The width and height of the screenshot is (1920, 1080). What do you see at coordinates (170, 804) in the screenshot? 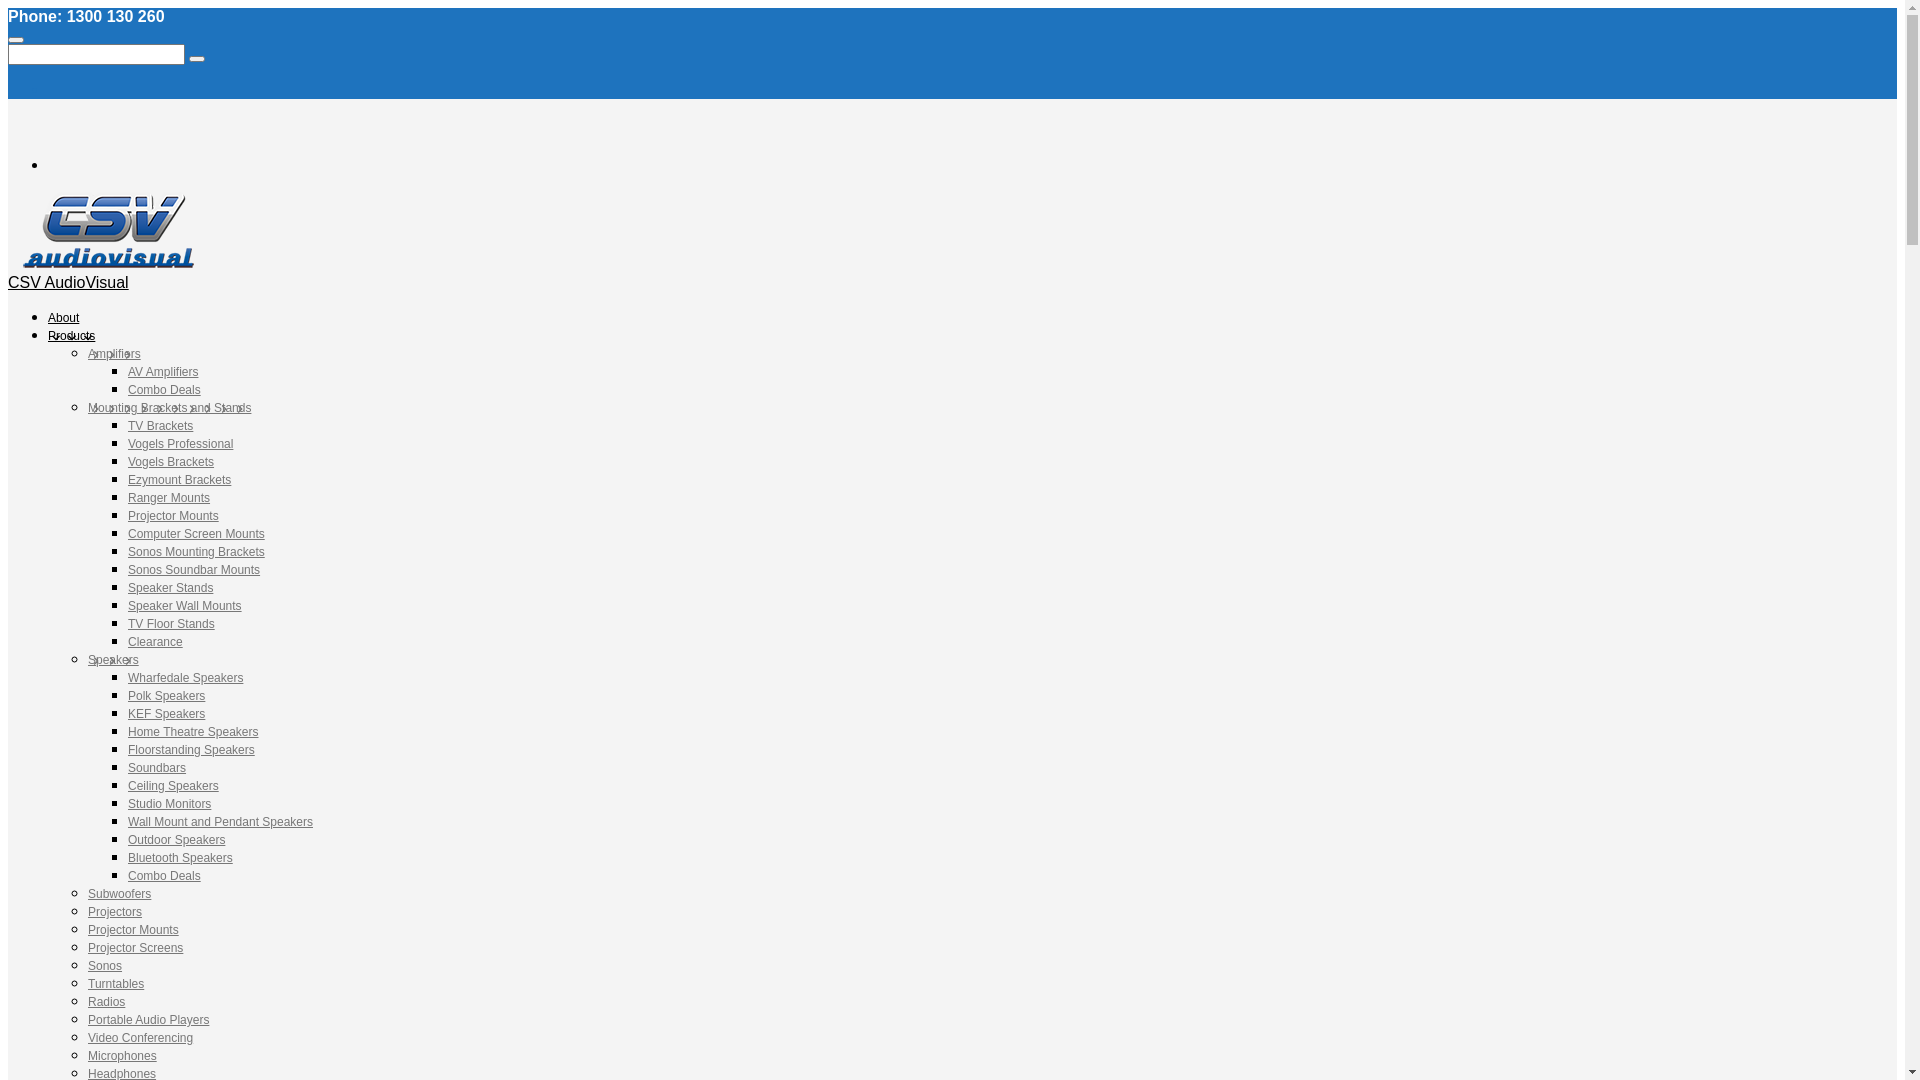
I see `Studio Monitors` at bounding box center [170, 804].